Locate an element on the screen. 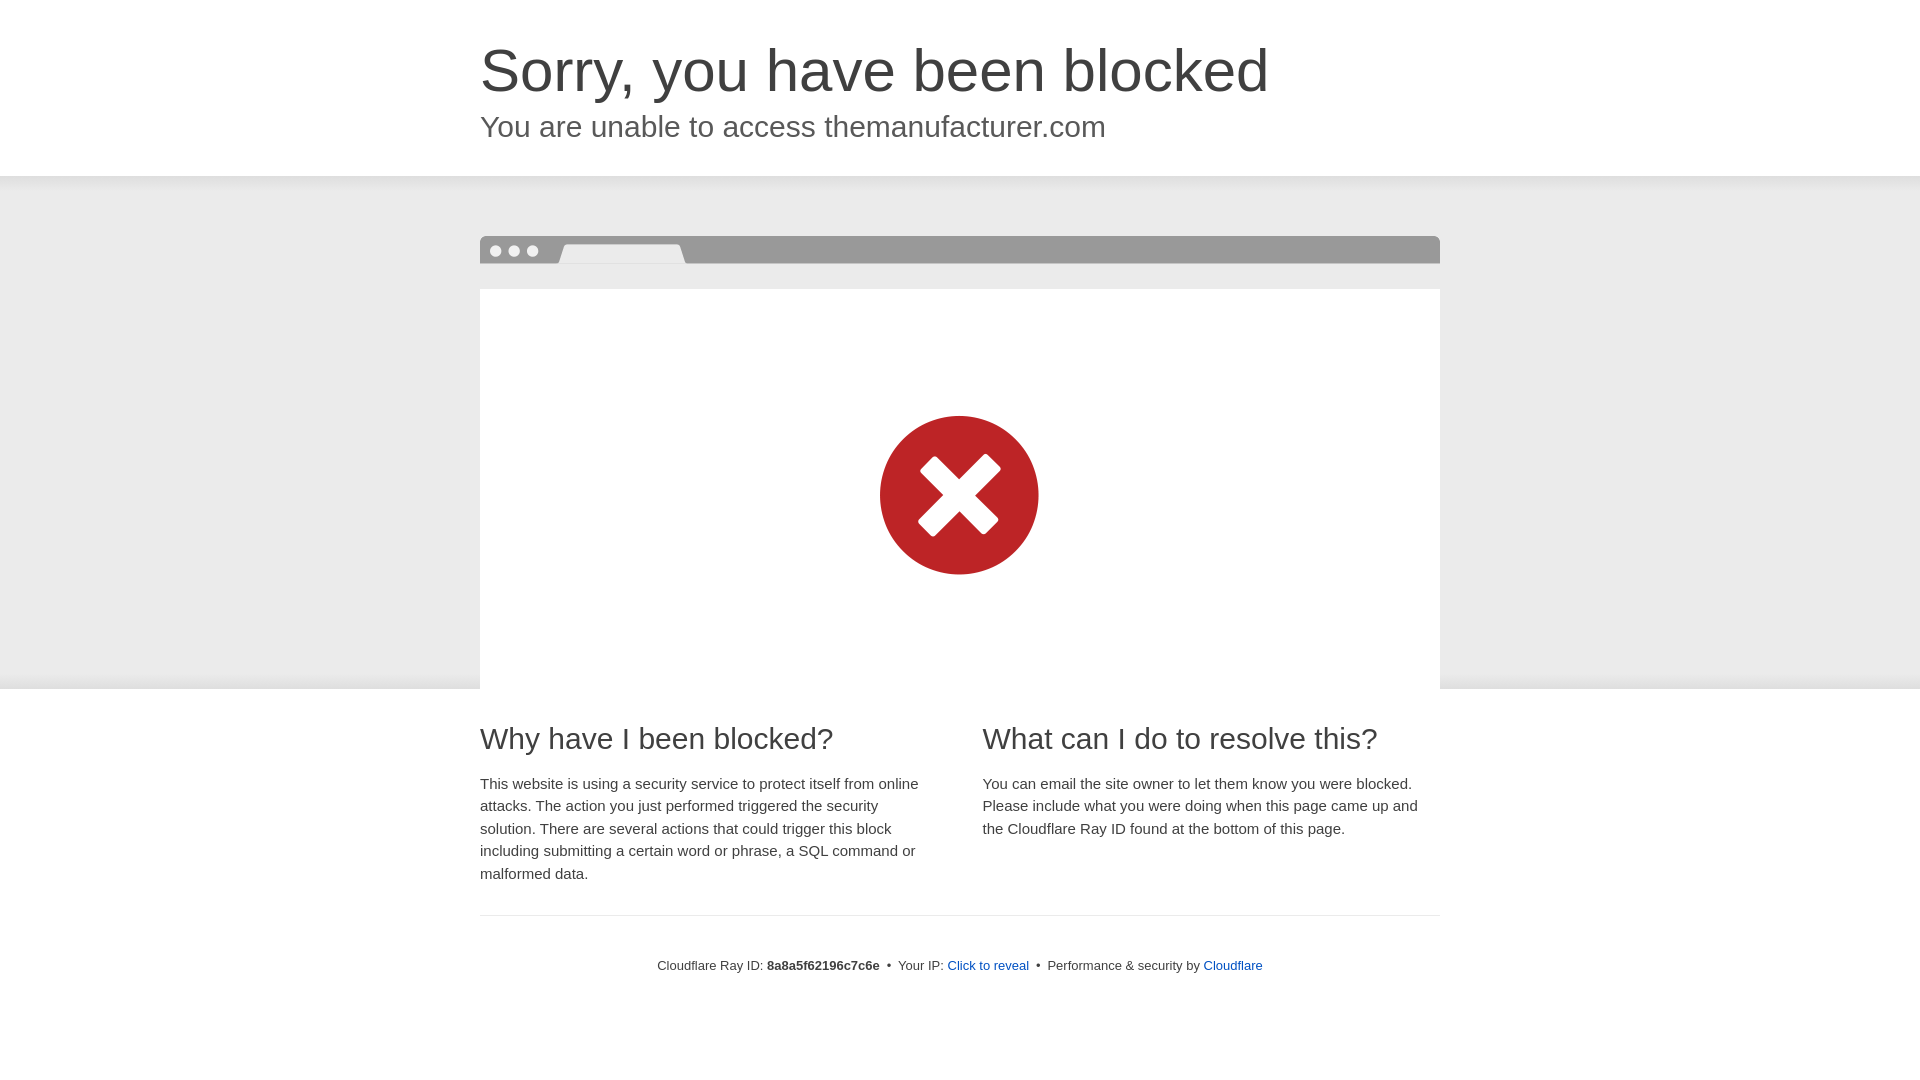  Cloudflare is located at coordinates (1233, 965).